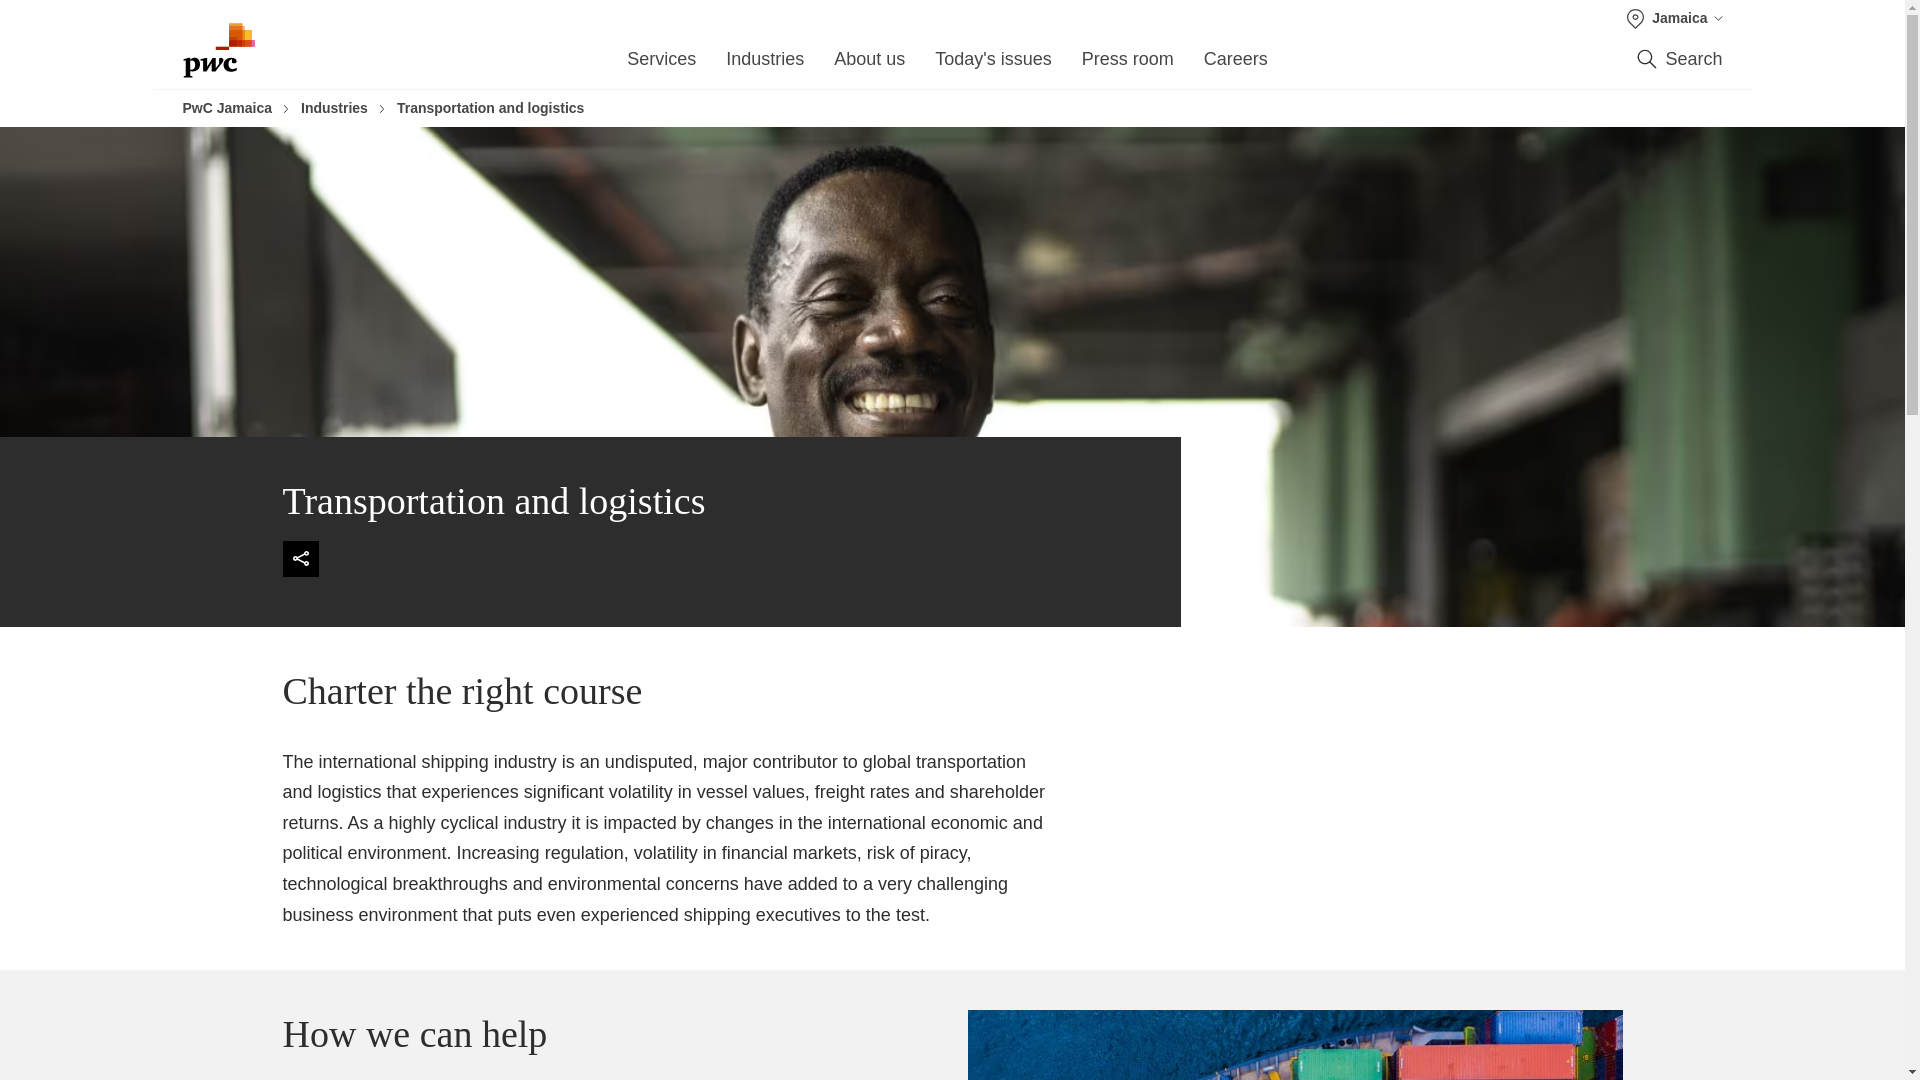  Describe the element at coordinates (994, 65) in the screenshot. I see `Today's issues` at that location.